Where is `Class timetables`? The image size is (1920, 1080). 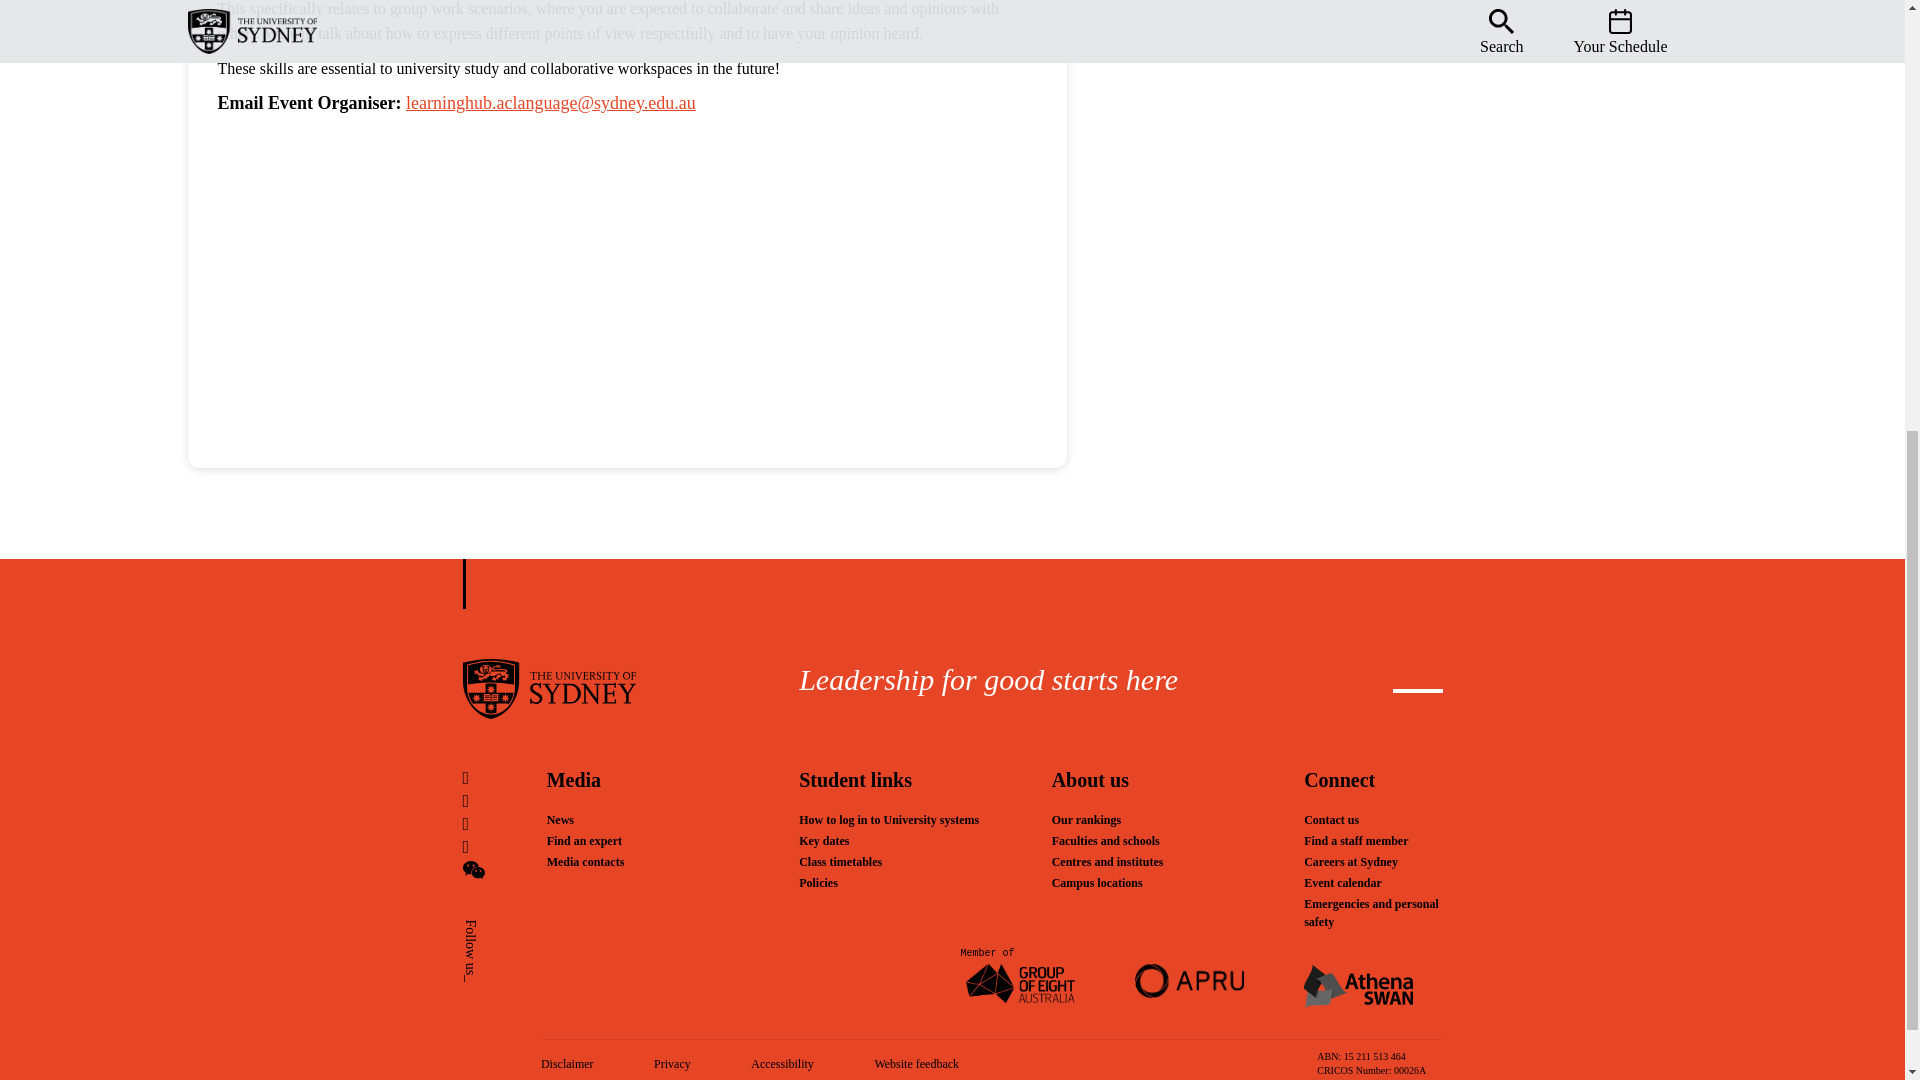
Class timetables is located at coordinates (910, 862).